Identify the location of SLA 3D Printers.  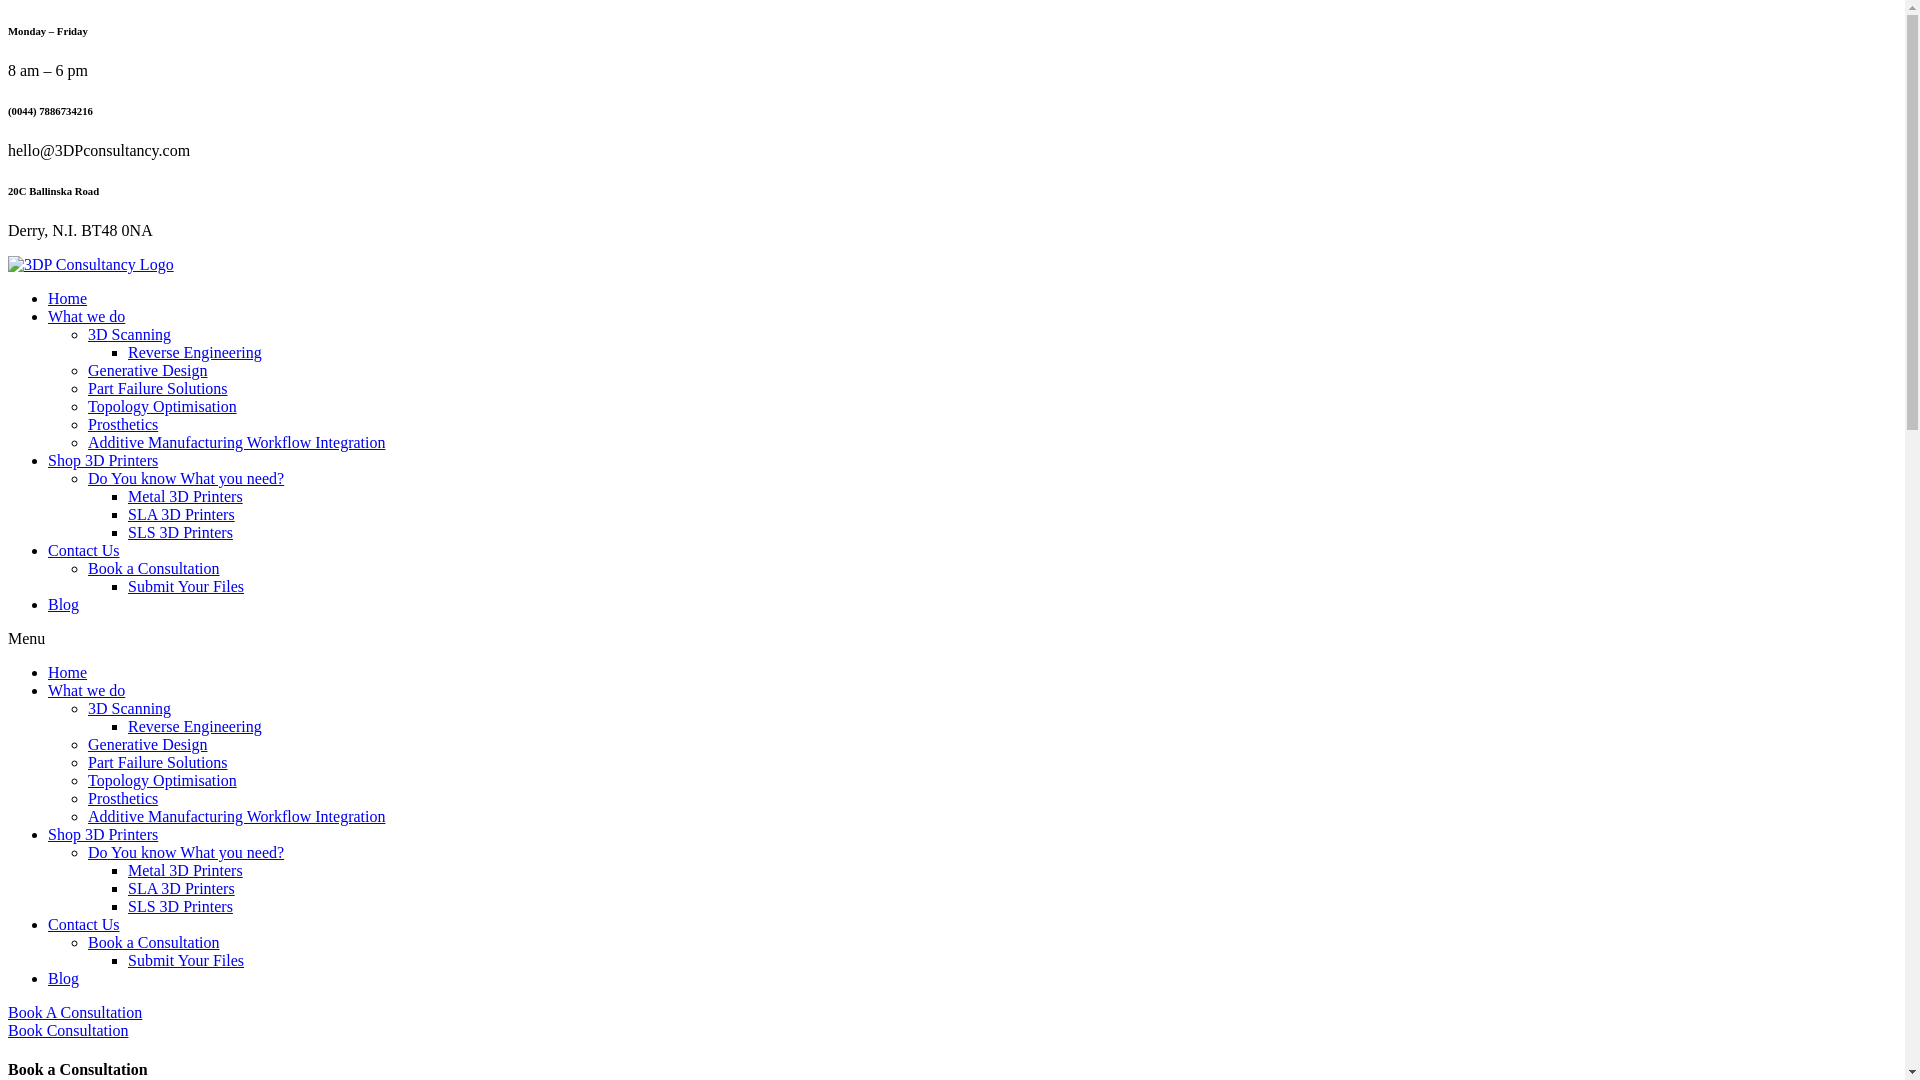
(182, 514).